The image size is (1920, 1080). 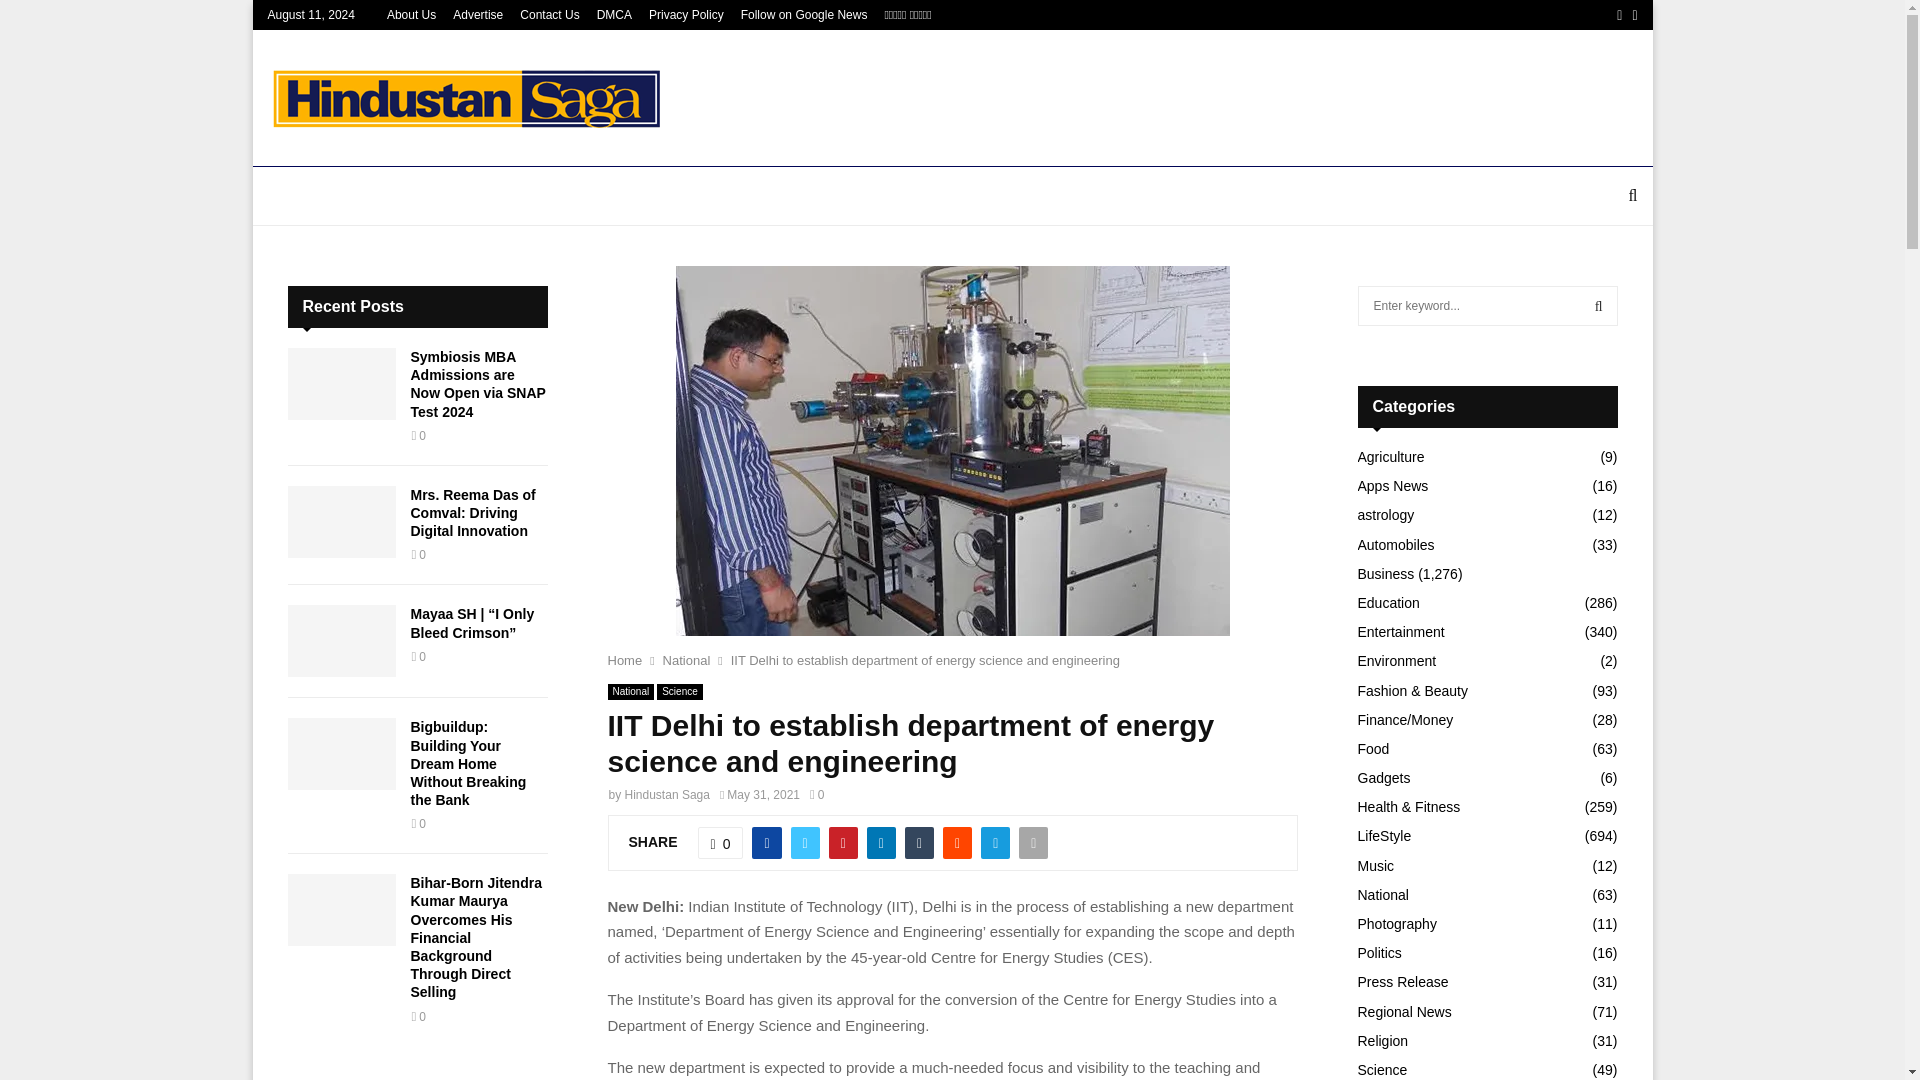 What do you see at coordinates (478, 15) in the screenshot?
I see `Advertise` at bounding box center [478, 15].